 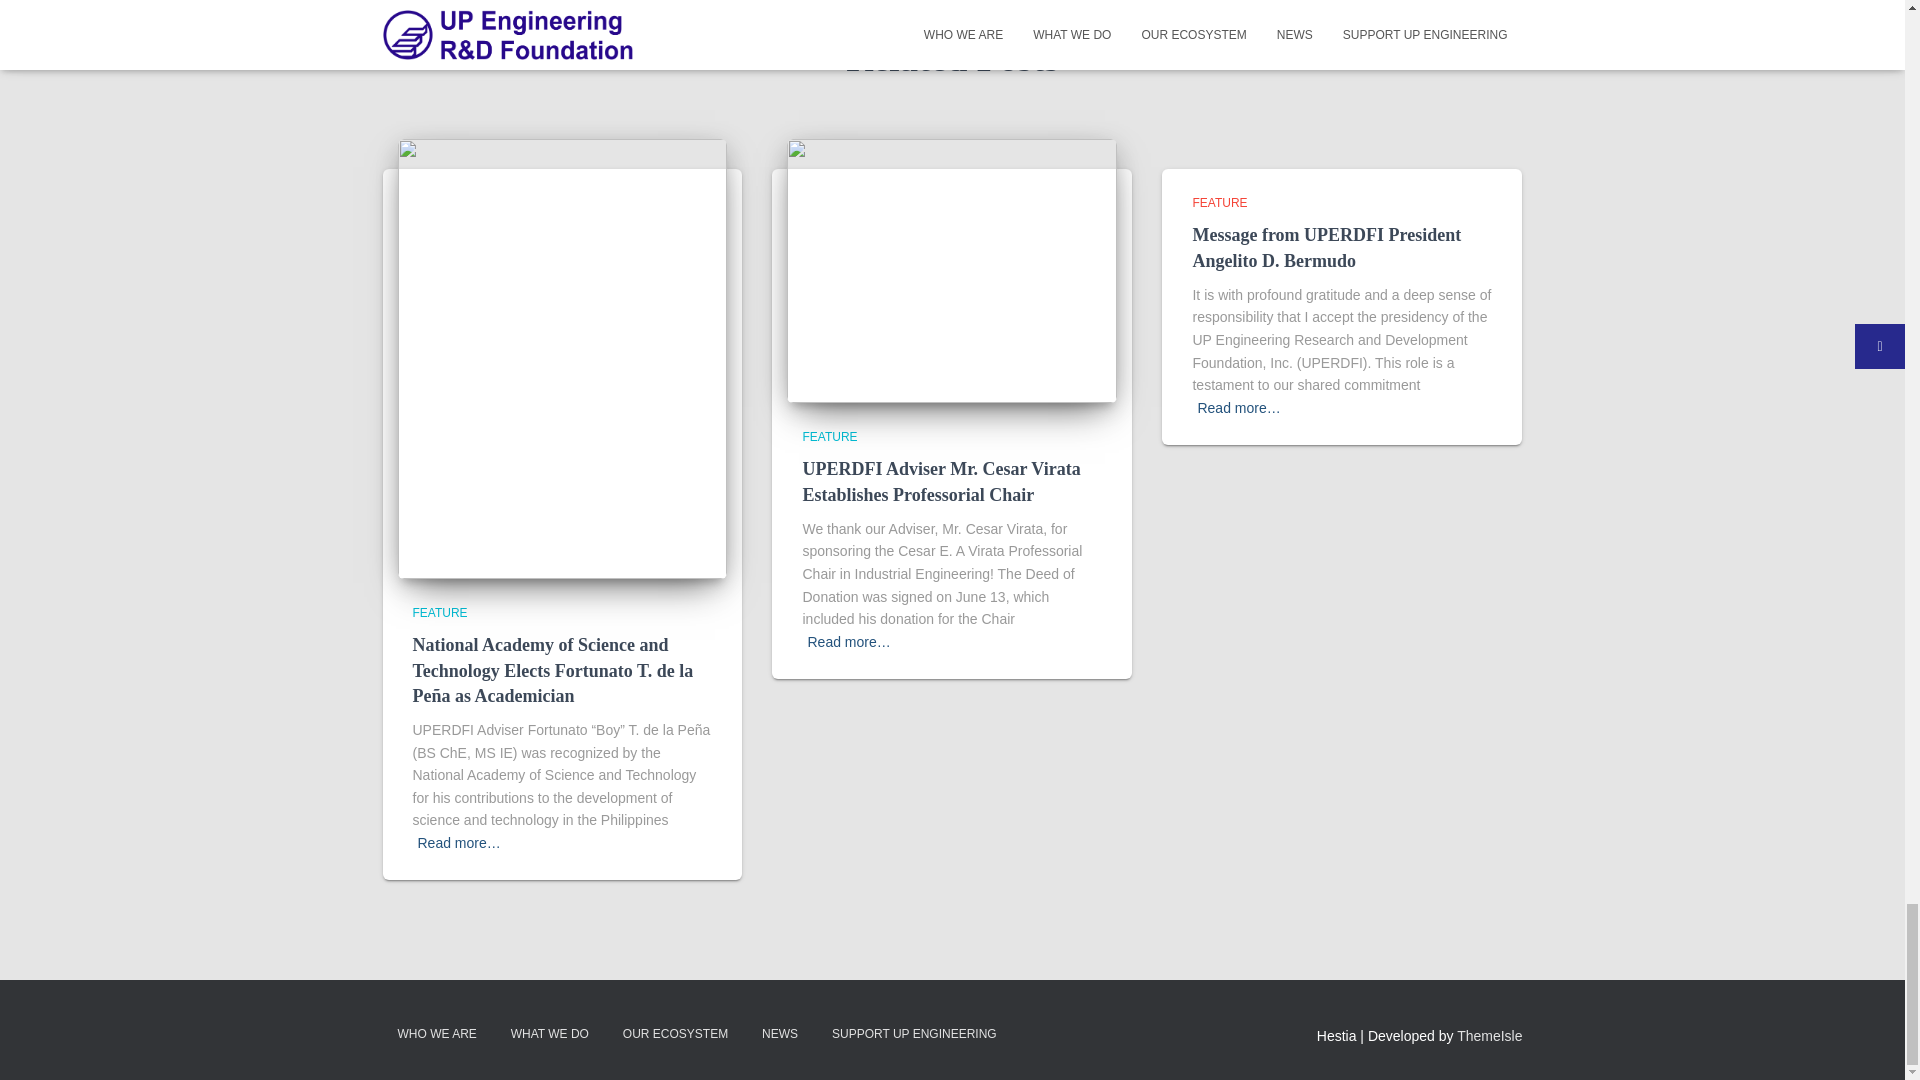 I want to click on View all posts in Feature, so click(x=439, y=612).